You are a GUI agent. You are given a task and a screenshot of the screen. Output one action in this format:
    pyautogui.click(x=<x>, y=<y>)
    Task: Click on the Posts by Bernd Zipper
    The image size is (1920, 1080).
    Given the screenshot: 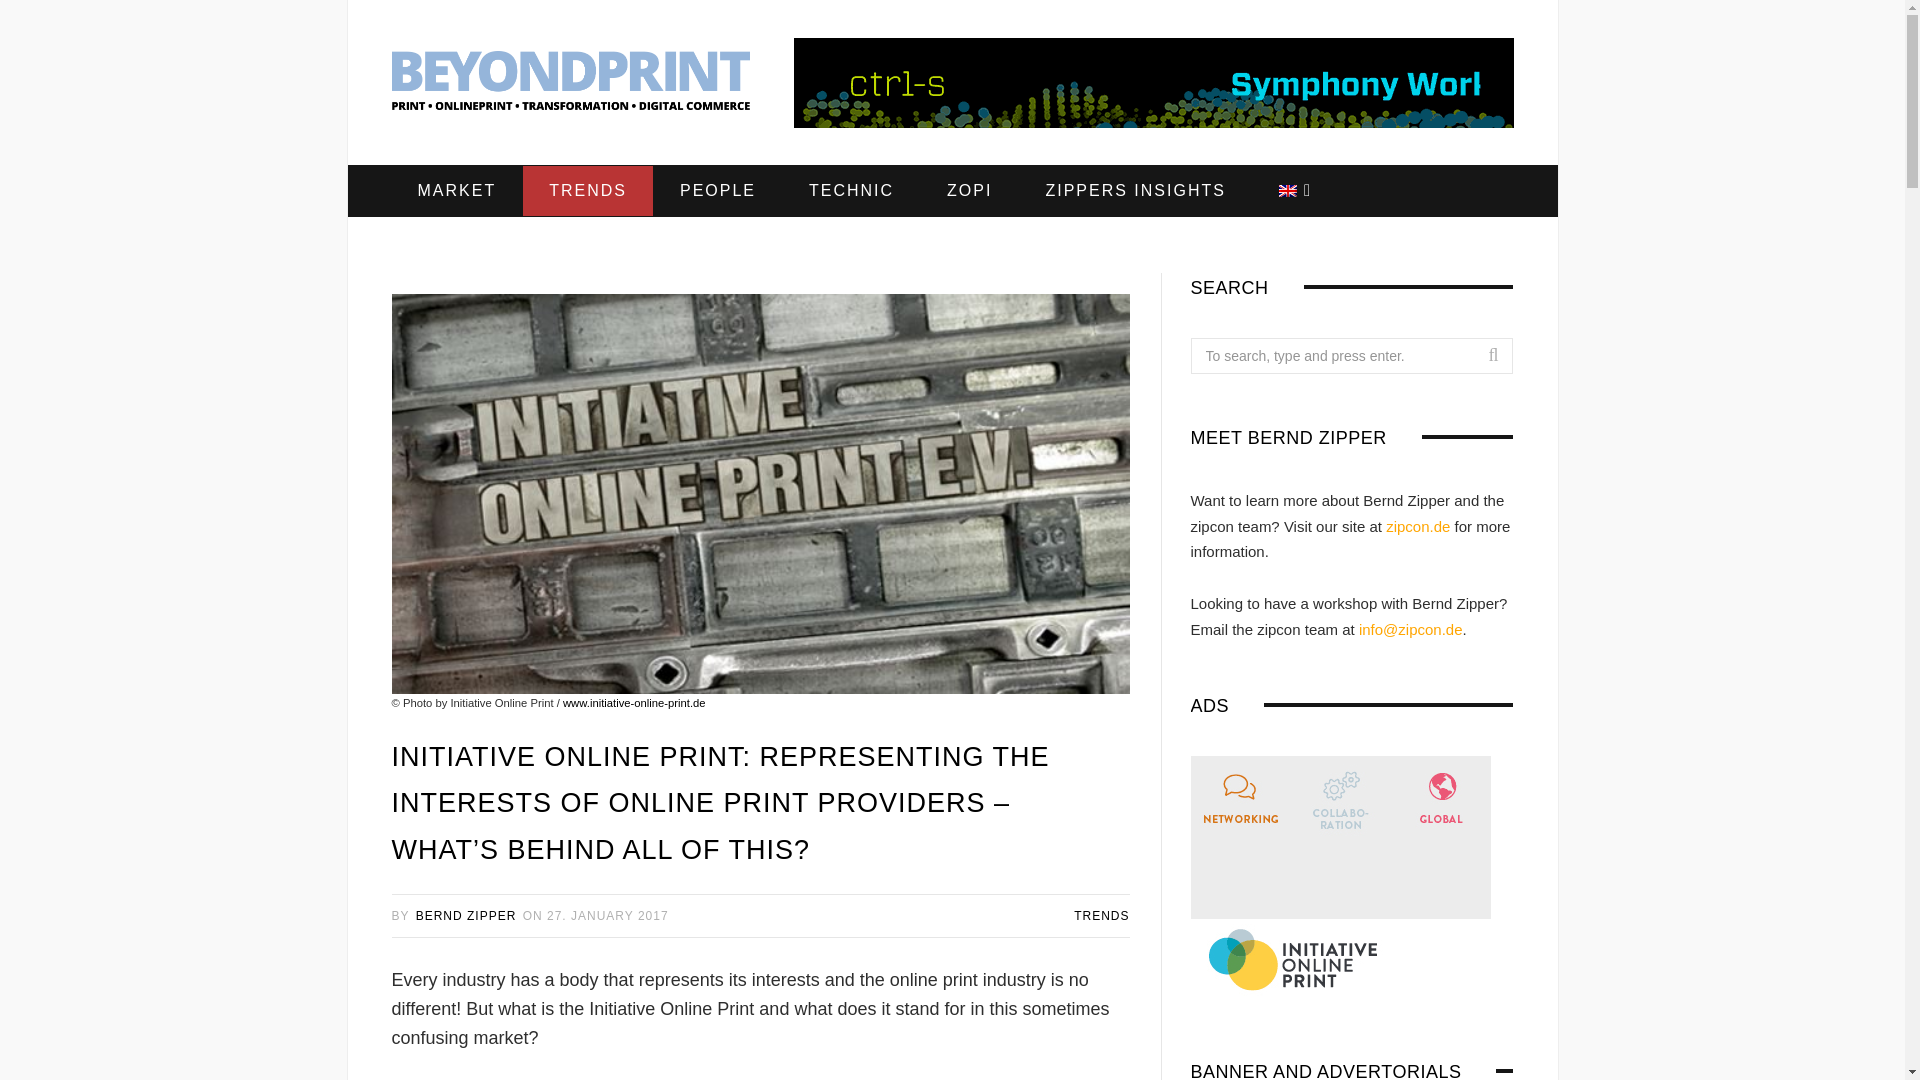 What is the action you would take?
    pyautogui.click(x=466, y=916)
    